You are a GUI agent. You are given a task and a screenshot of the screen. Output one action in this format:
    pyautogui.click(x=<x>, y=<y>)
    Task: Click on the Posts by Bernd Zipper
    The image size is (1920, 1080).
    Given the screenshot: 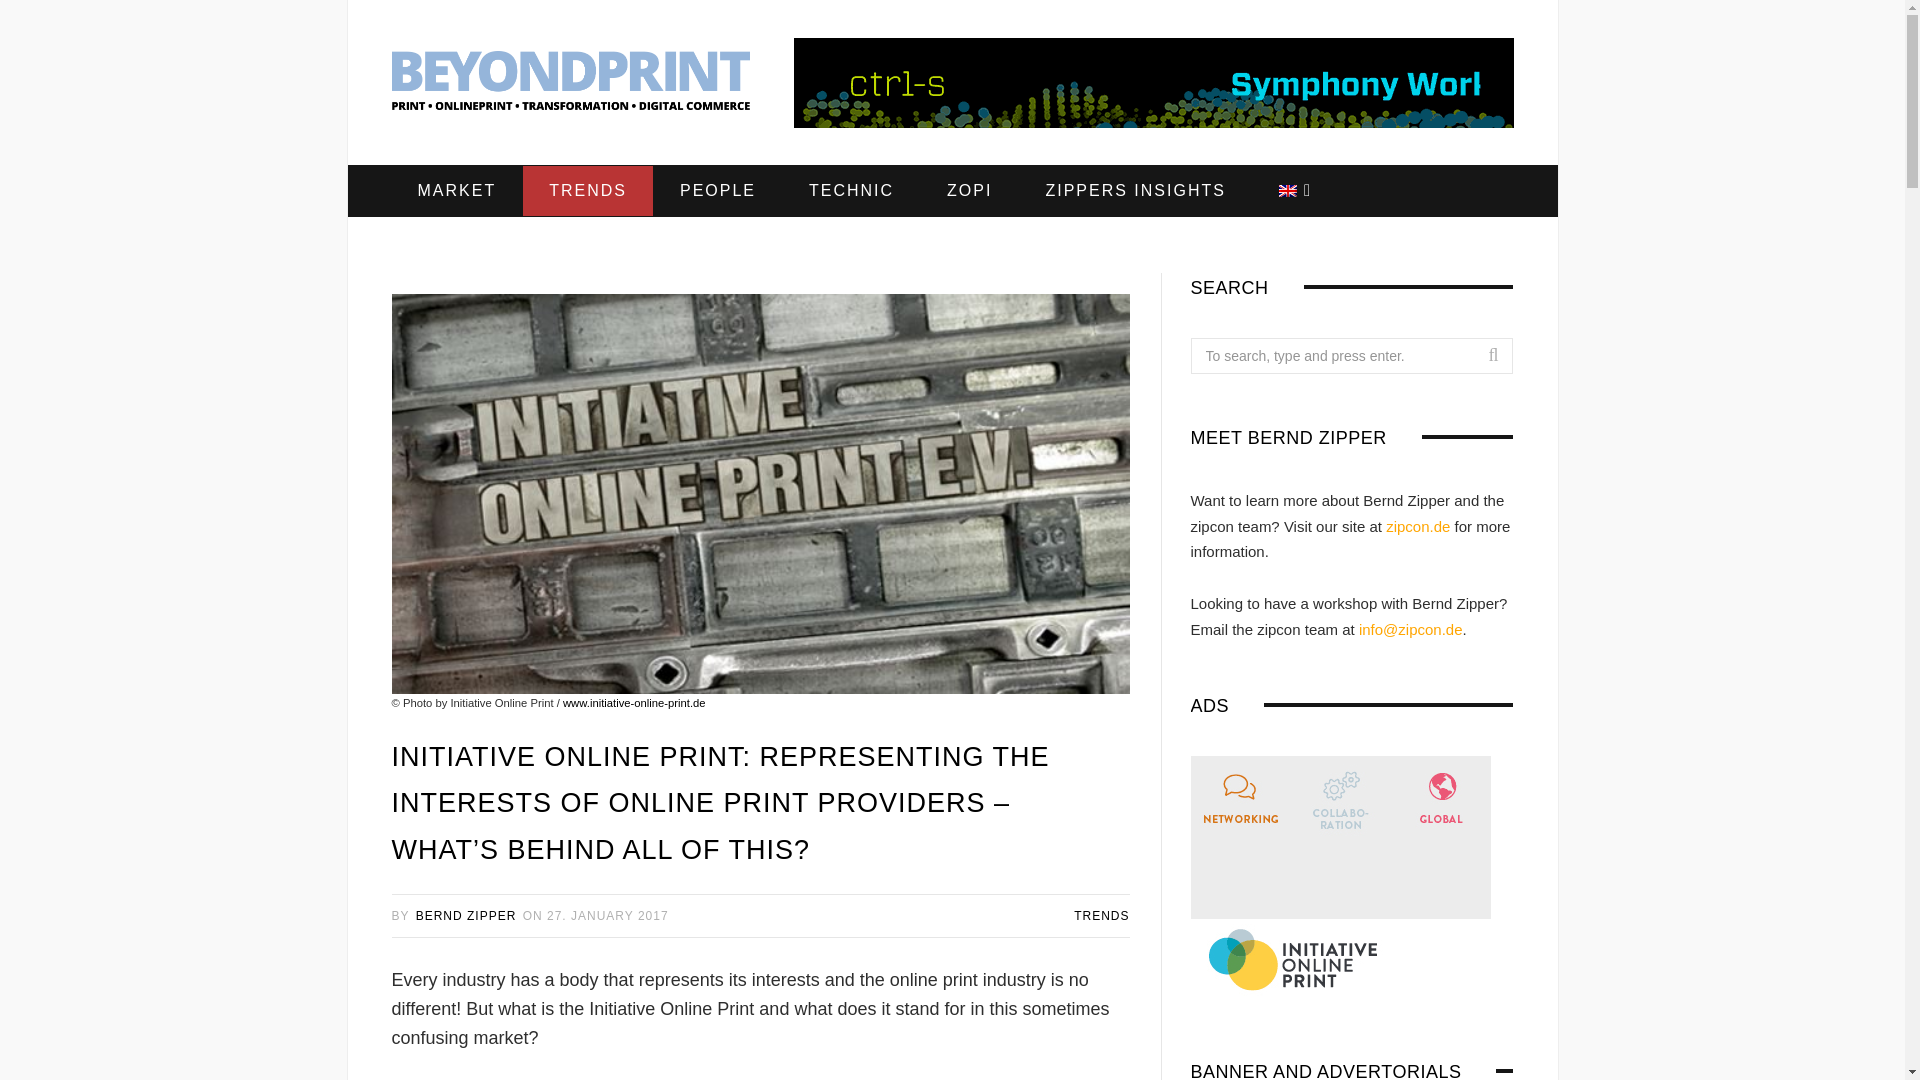 What is the action you would take?
    pyautogui.click(x=466, y=916)
    